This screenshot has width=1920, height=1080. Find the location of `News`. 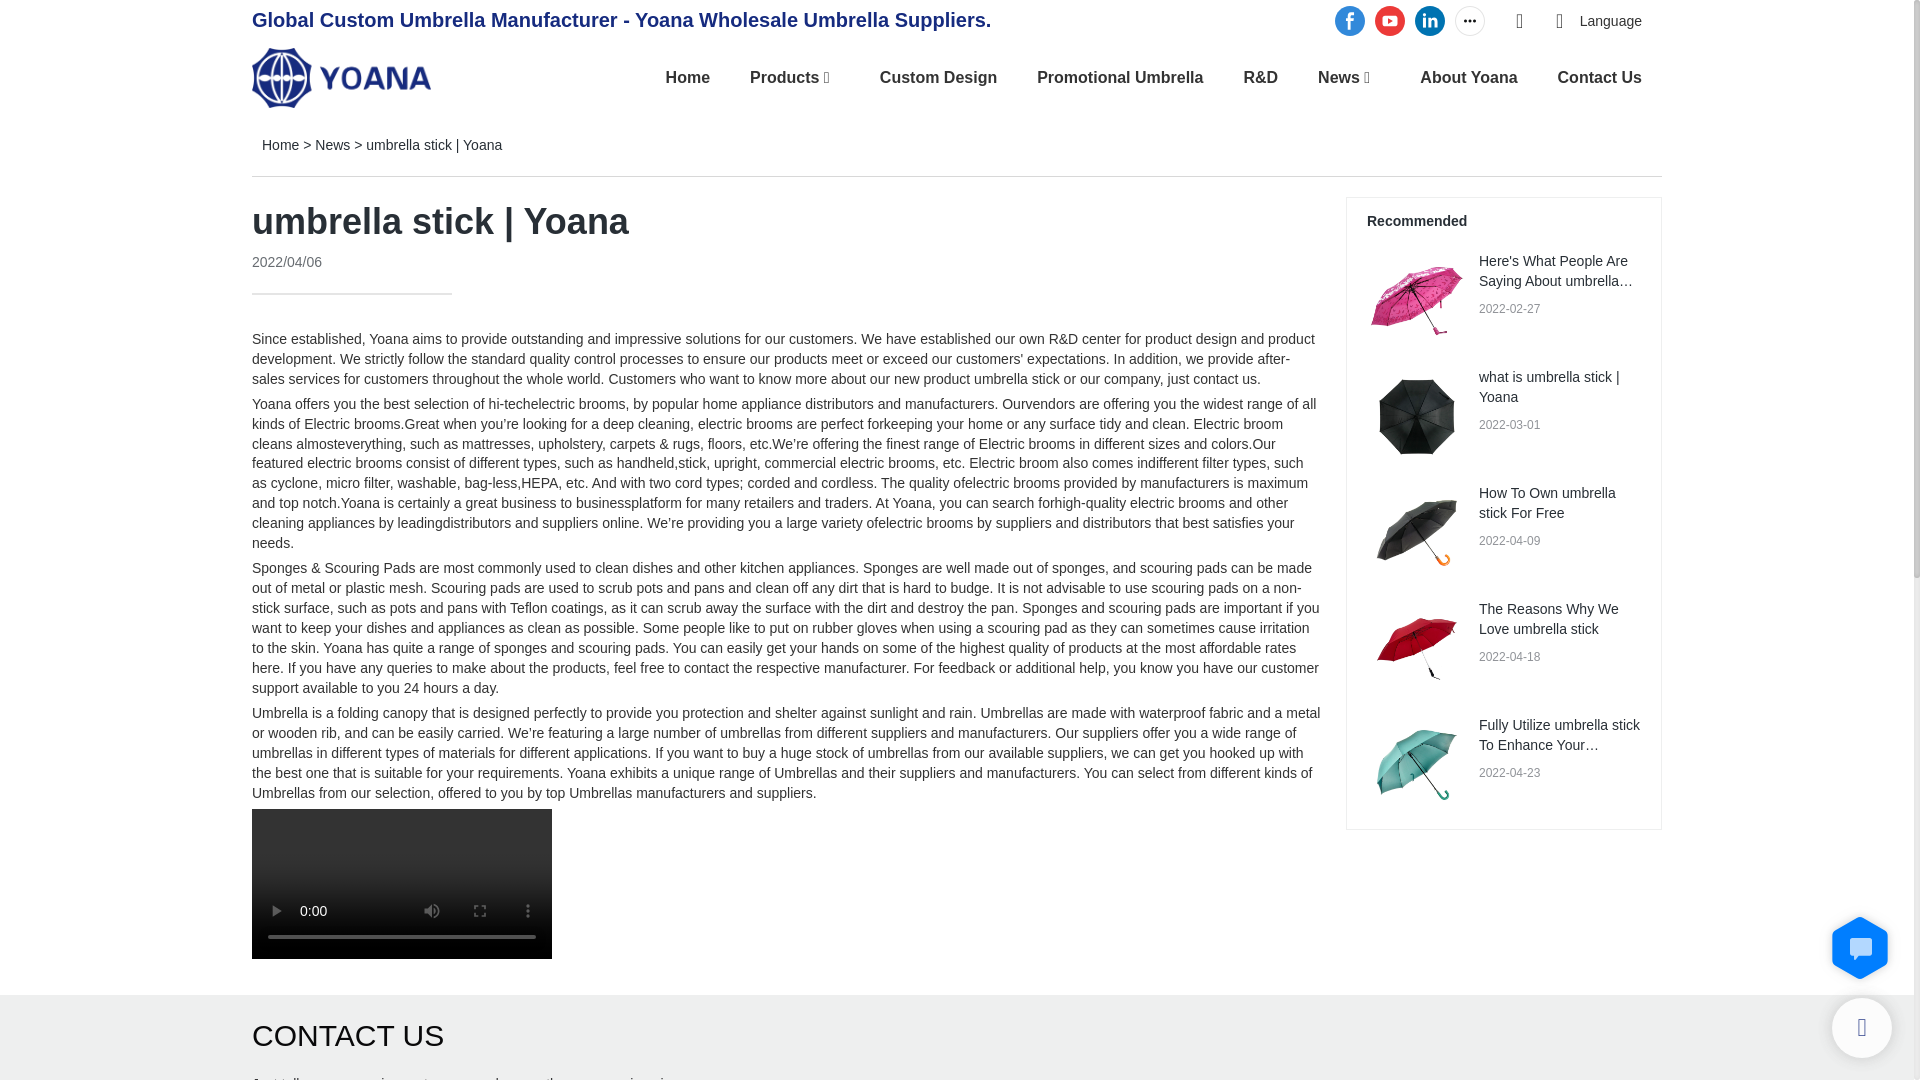

News is located at coordinates (332, 145).